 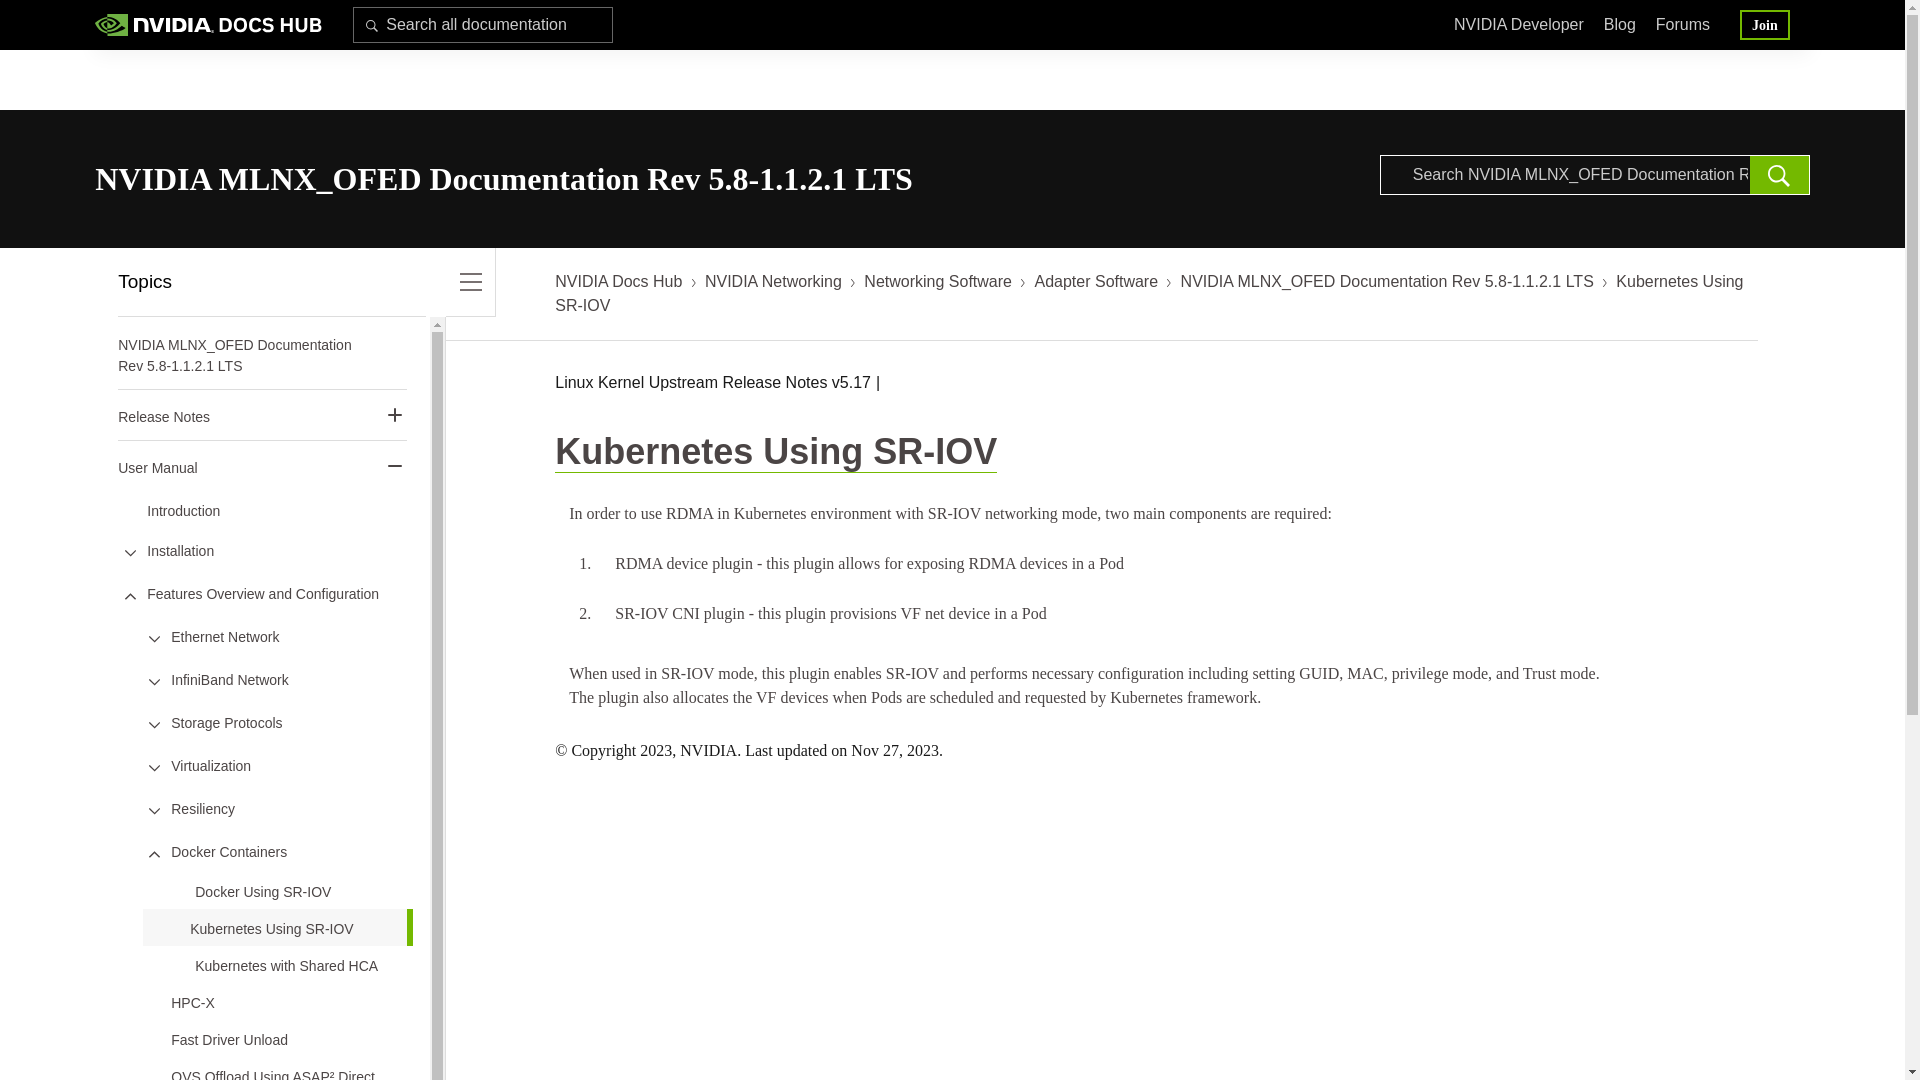 What do you see at coordinates (180, 550) in the screenshot?
I see `Installation` at bounding box center [180, 550].